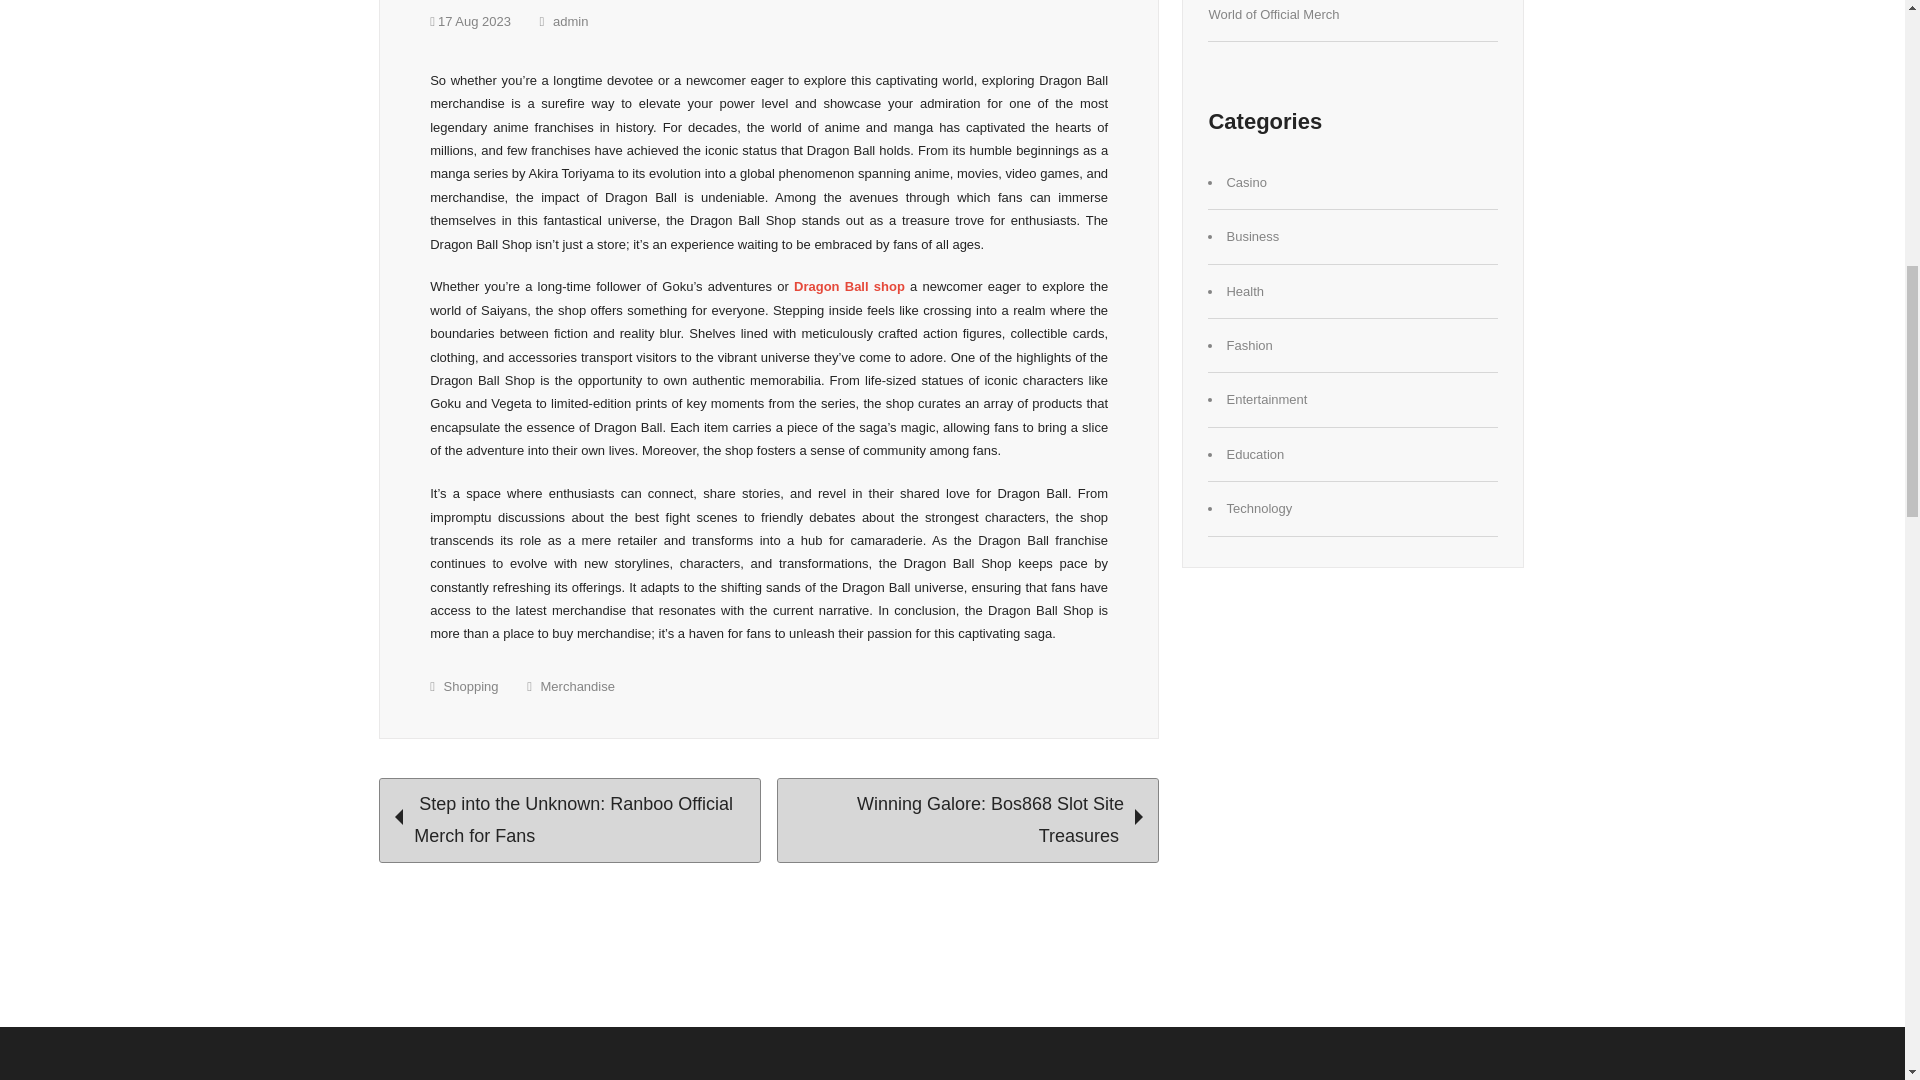  I want to click on admin, so click(564, 22).